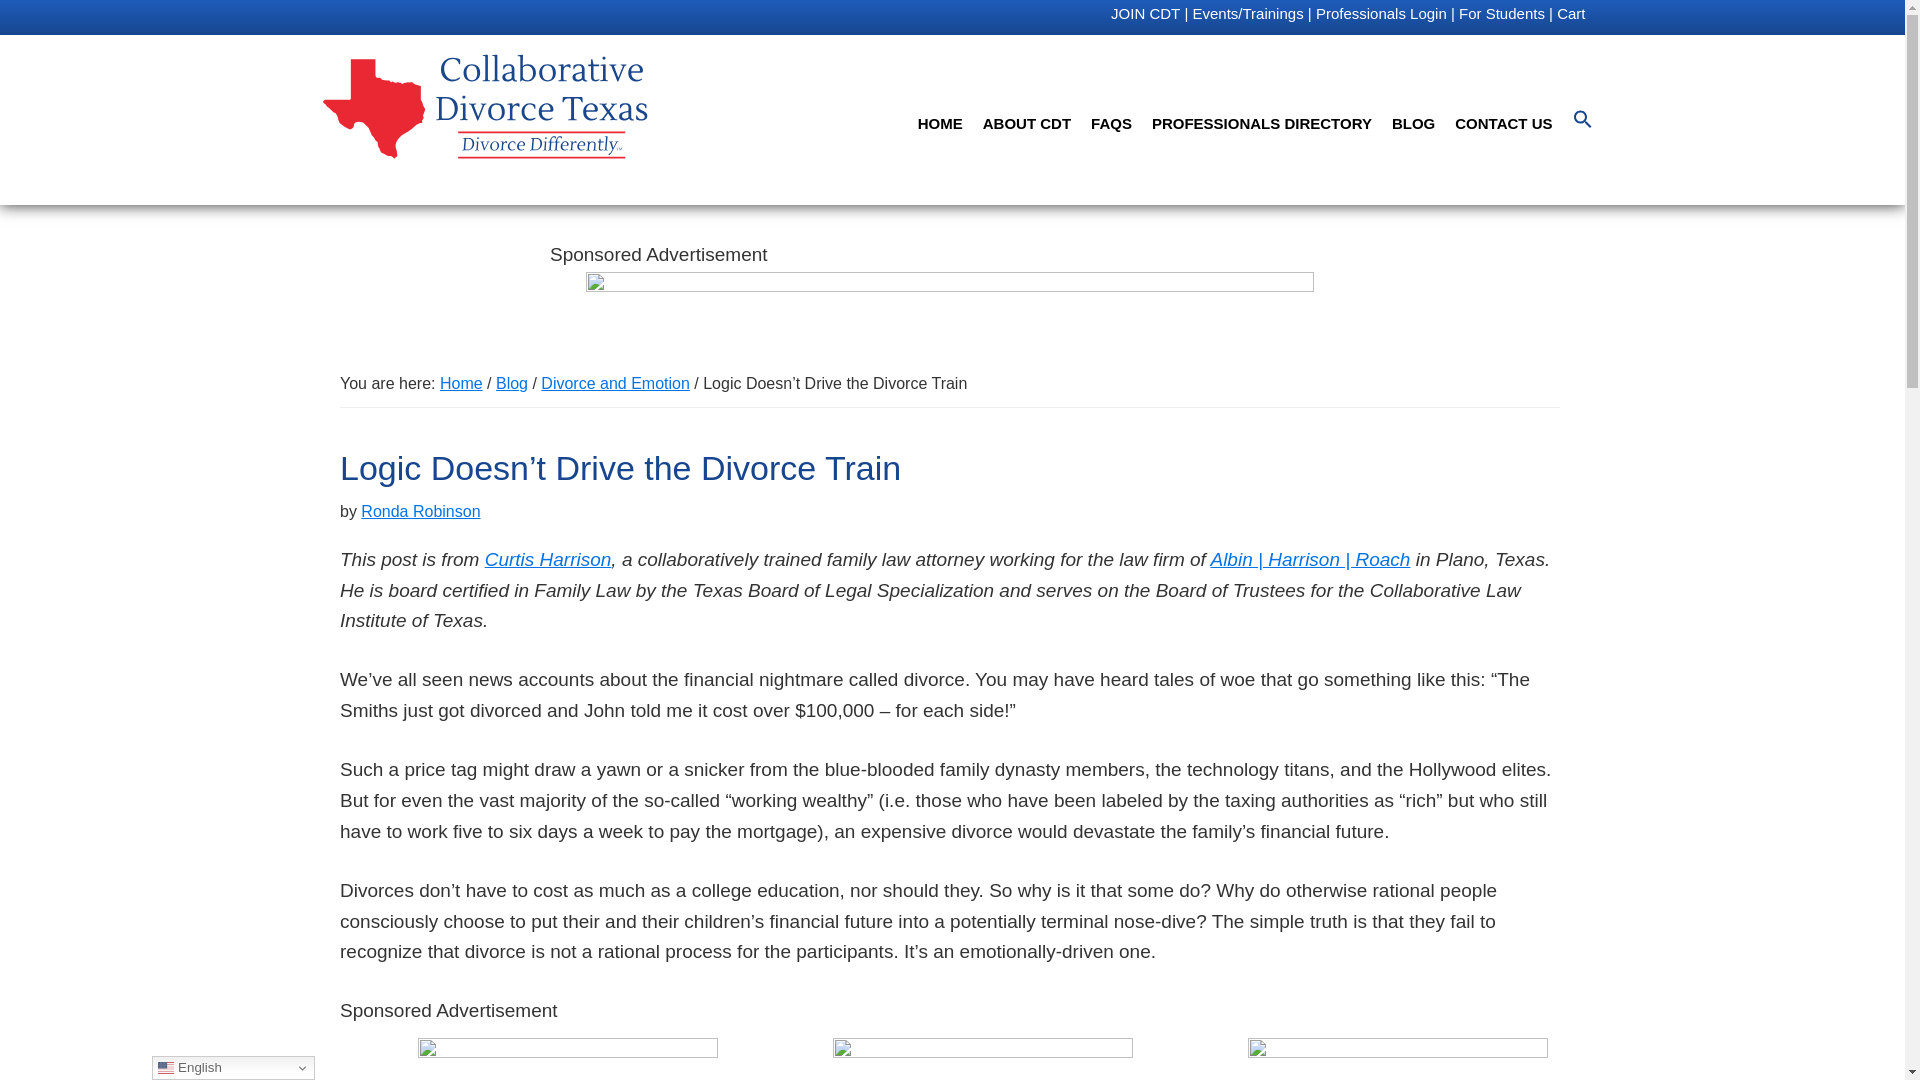  Describe the element at coordinates (461, 383) in the screenshot. I see `Home` at that location.